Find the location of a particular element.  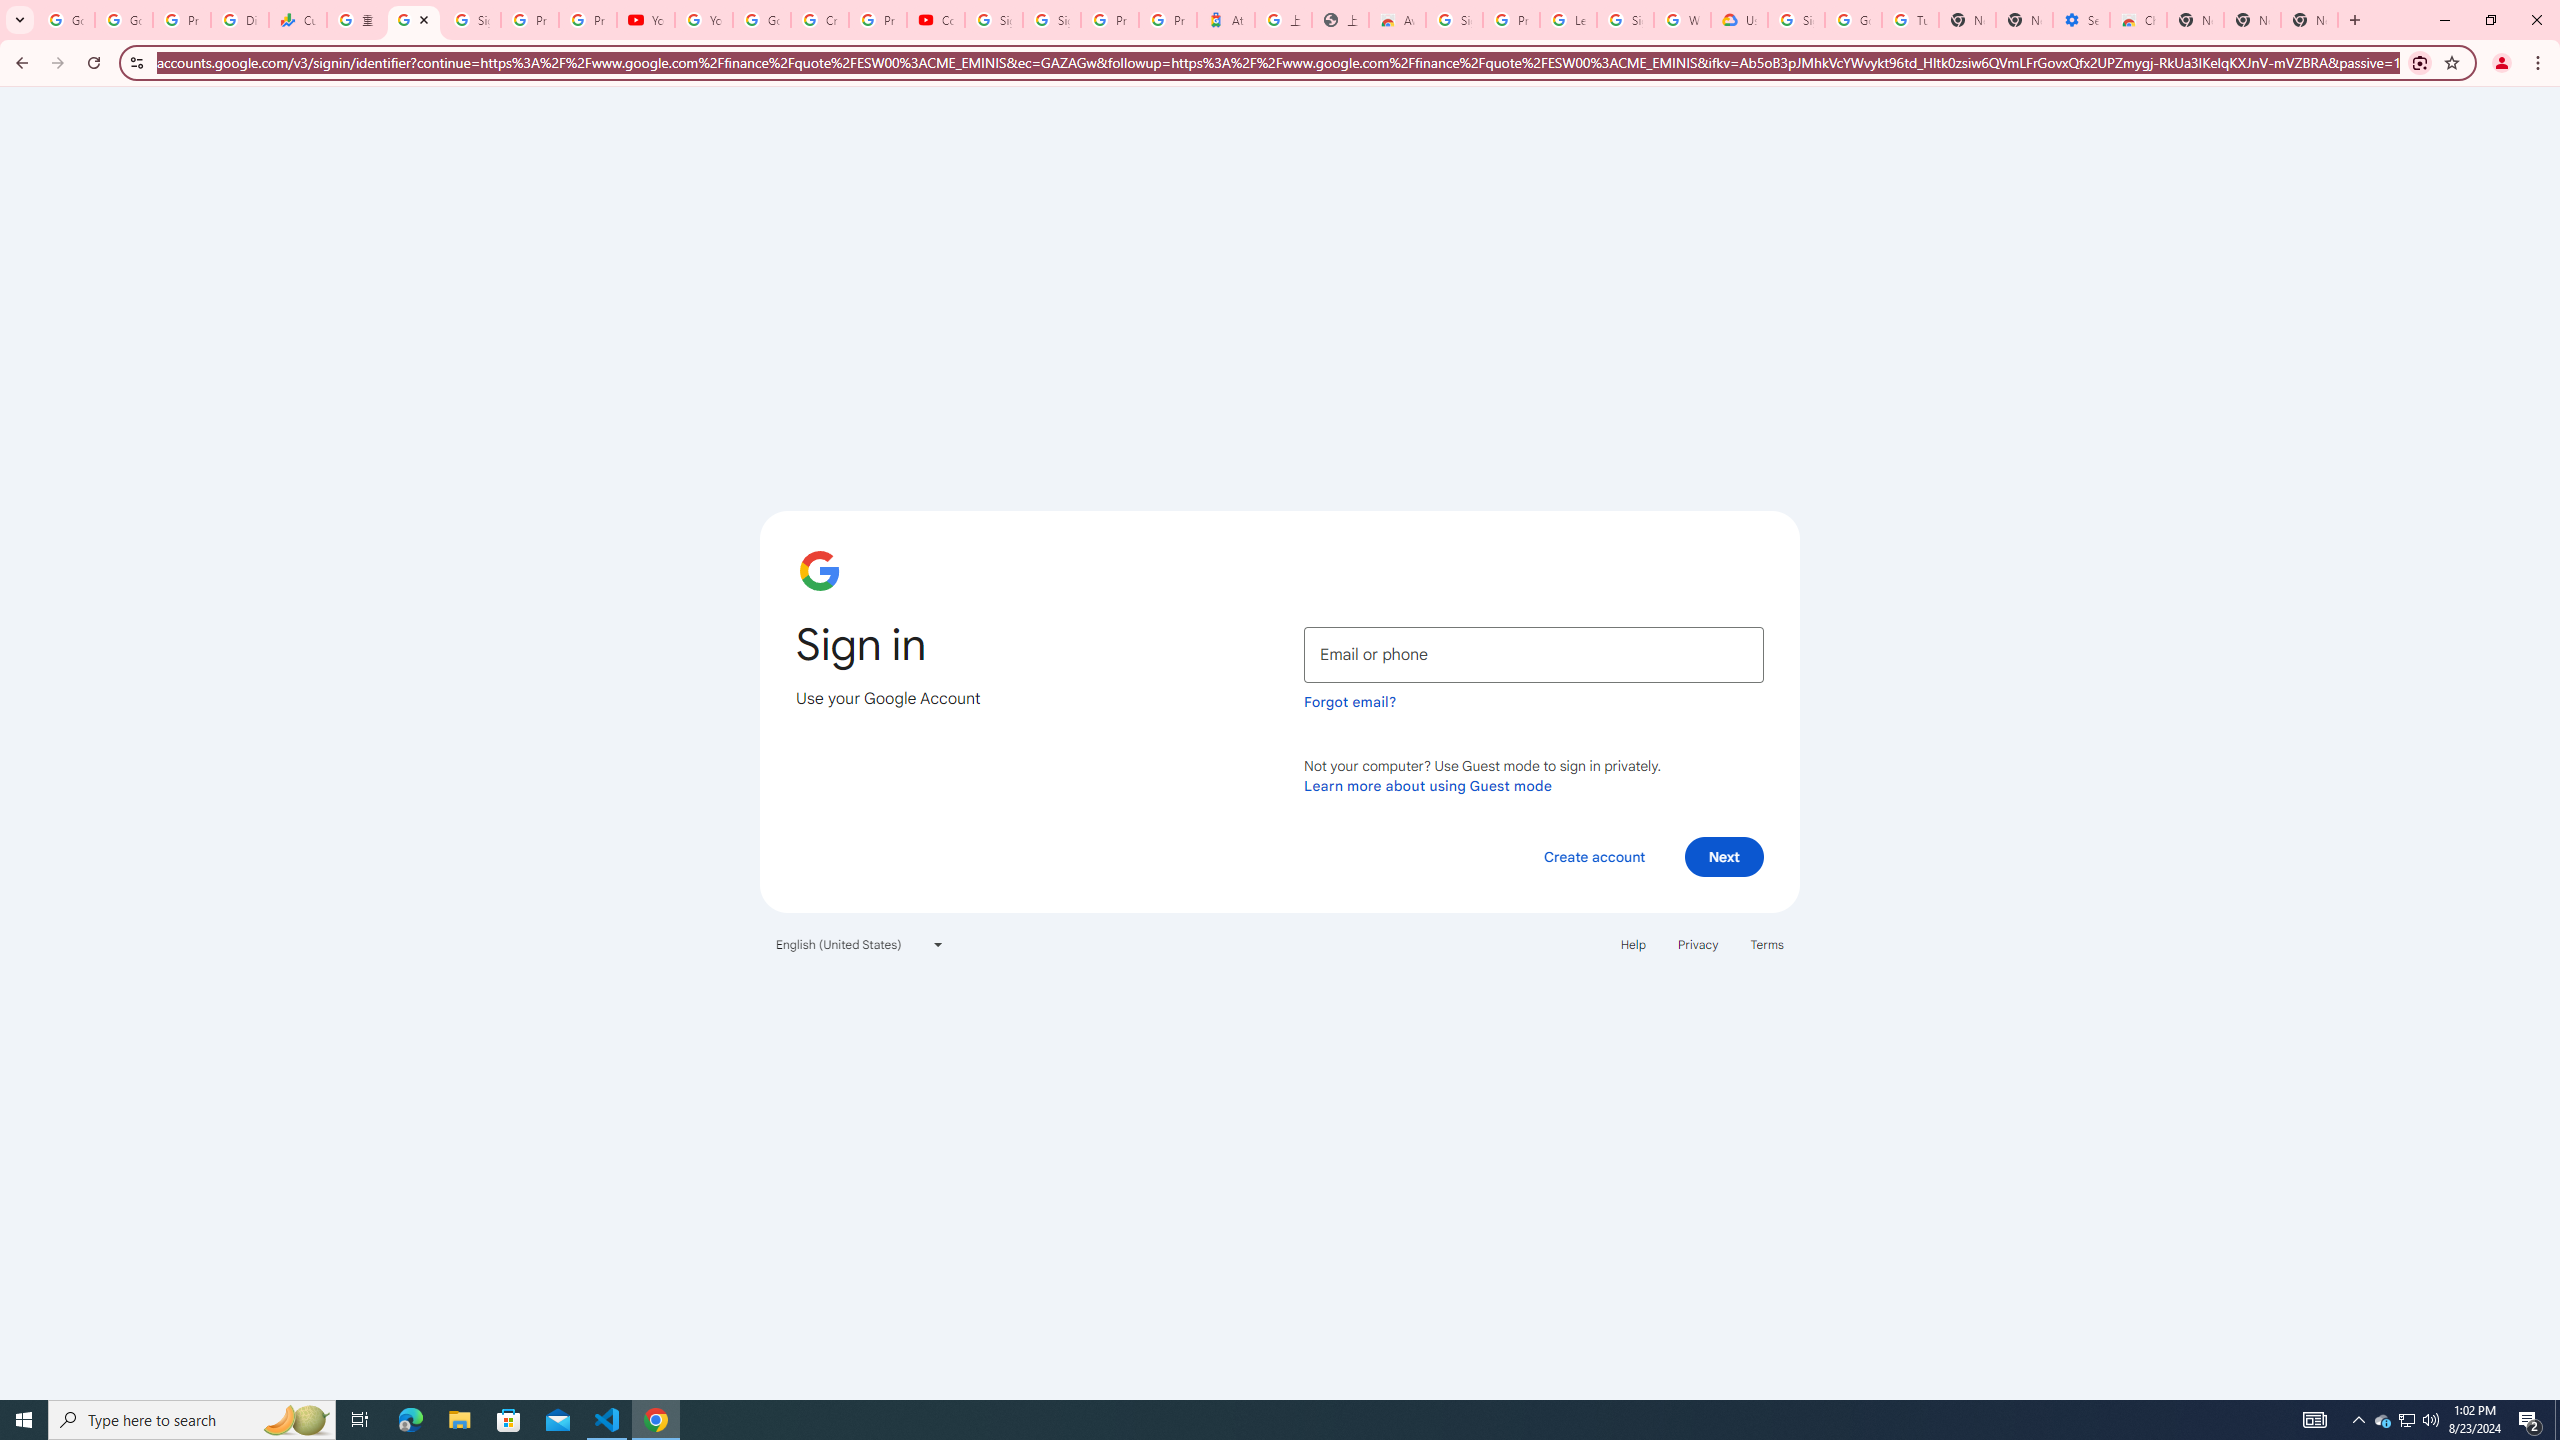

YouTube is located at coordinates (646, 20).